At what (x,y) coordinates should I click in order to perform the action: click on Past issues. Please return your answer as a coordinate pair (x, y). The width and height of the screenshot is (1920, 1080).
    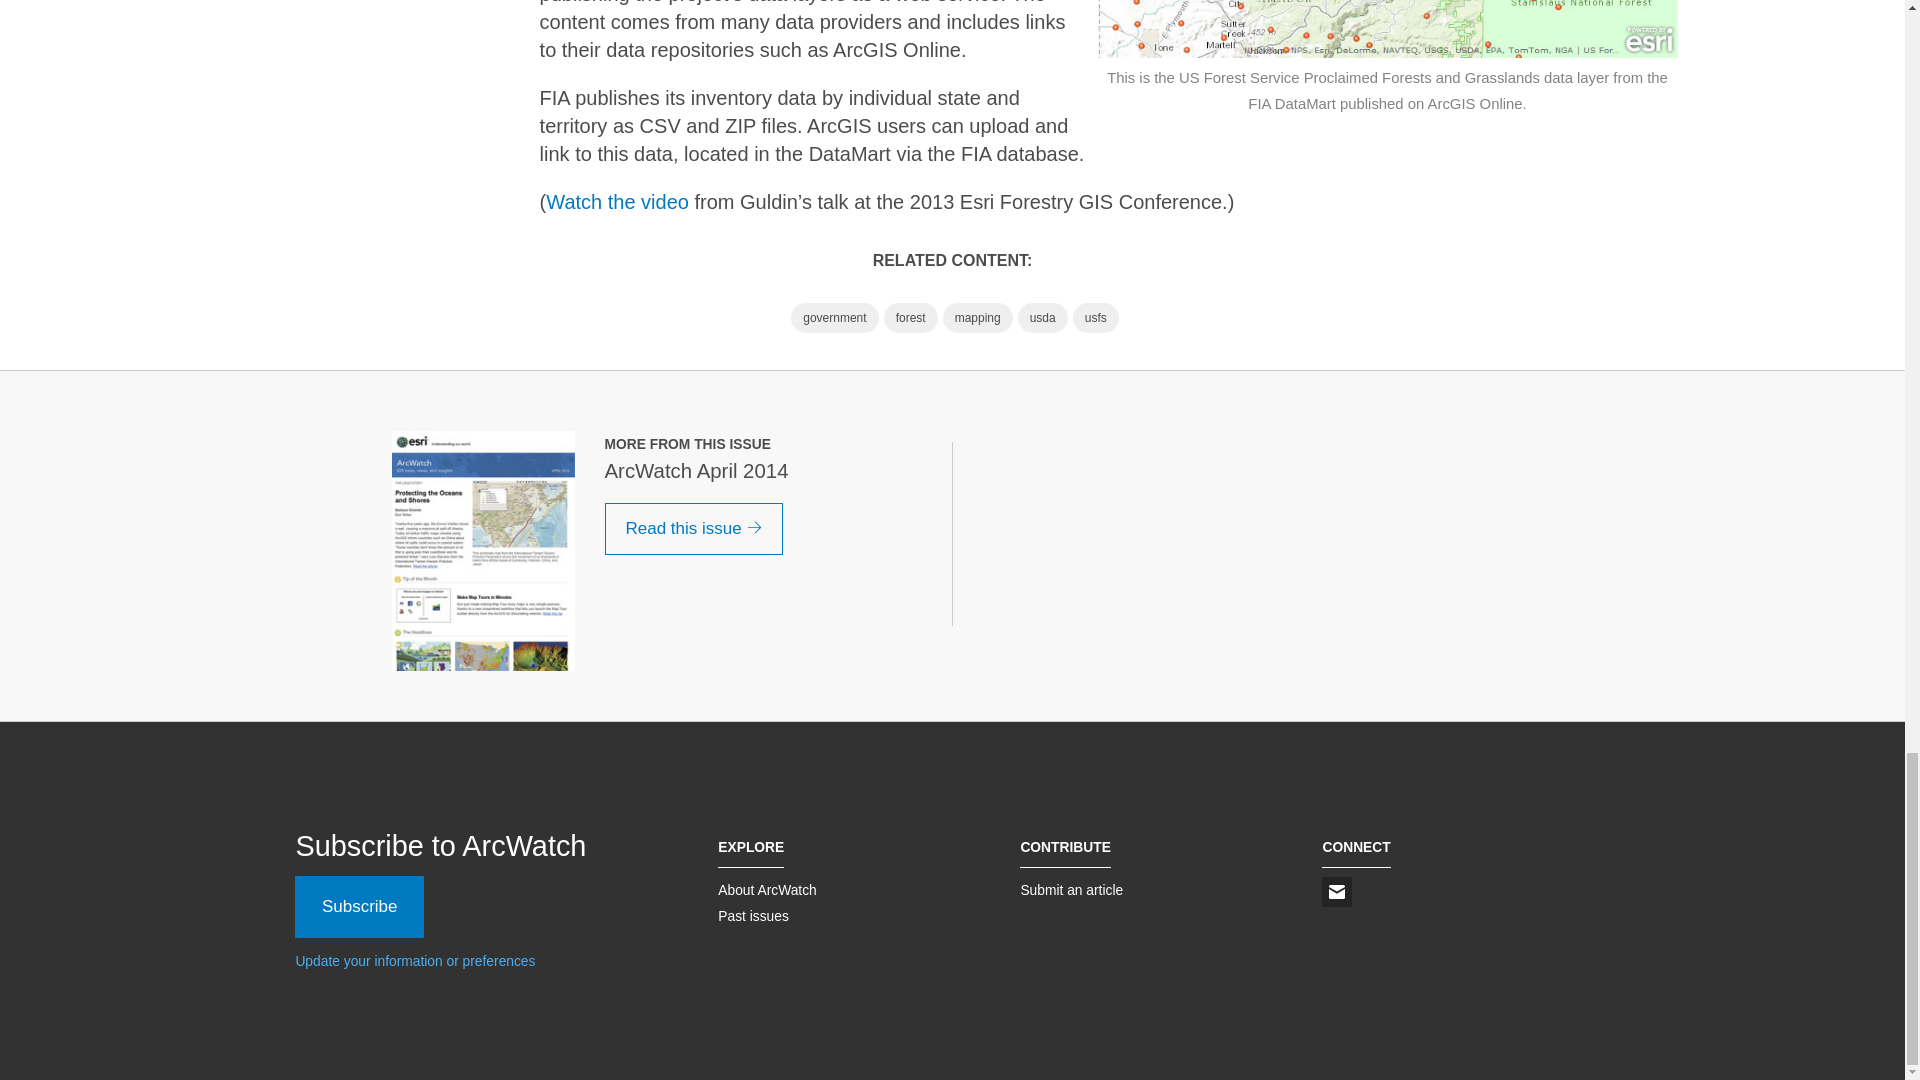
    Looking at the image, I should click on (754, 916).